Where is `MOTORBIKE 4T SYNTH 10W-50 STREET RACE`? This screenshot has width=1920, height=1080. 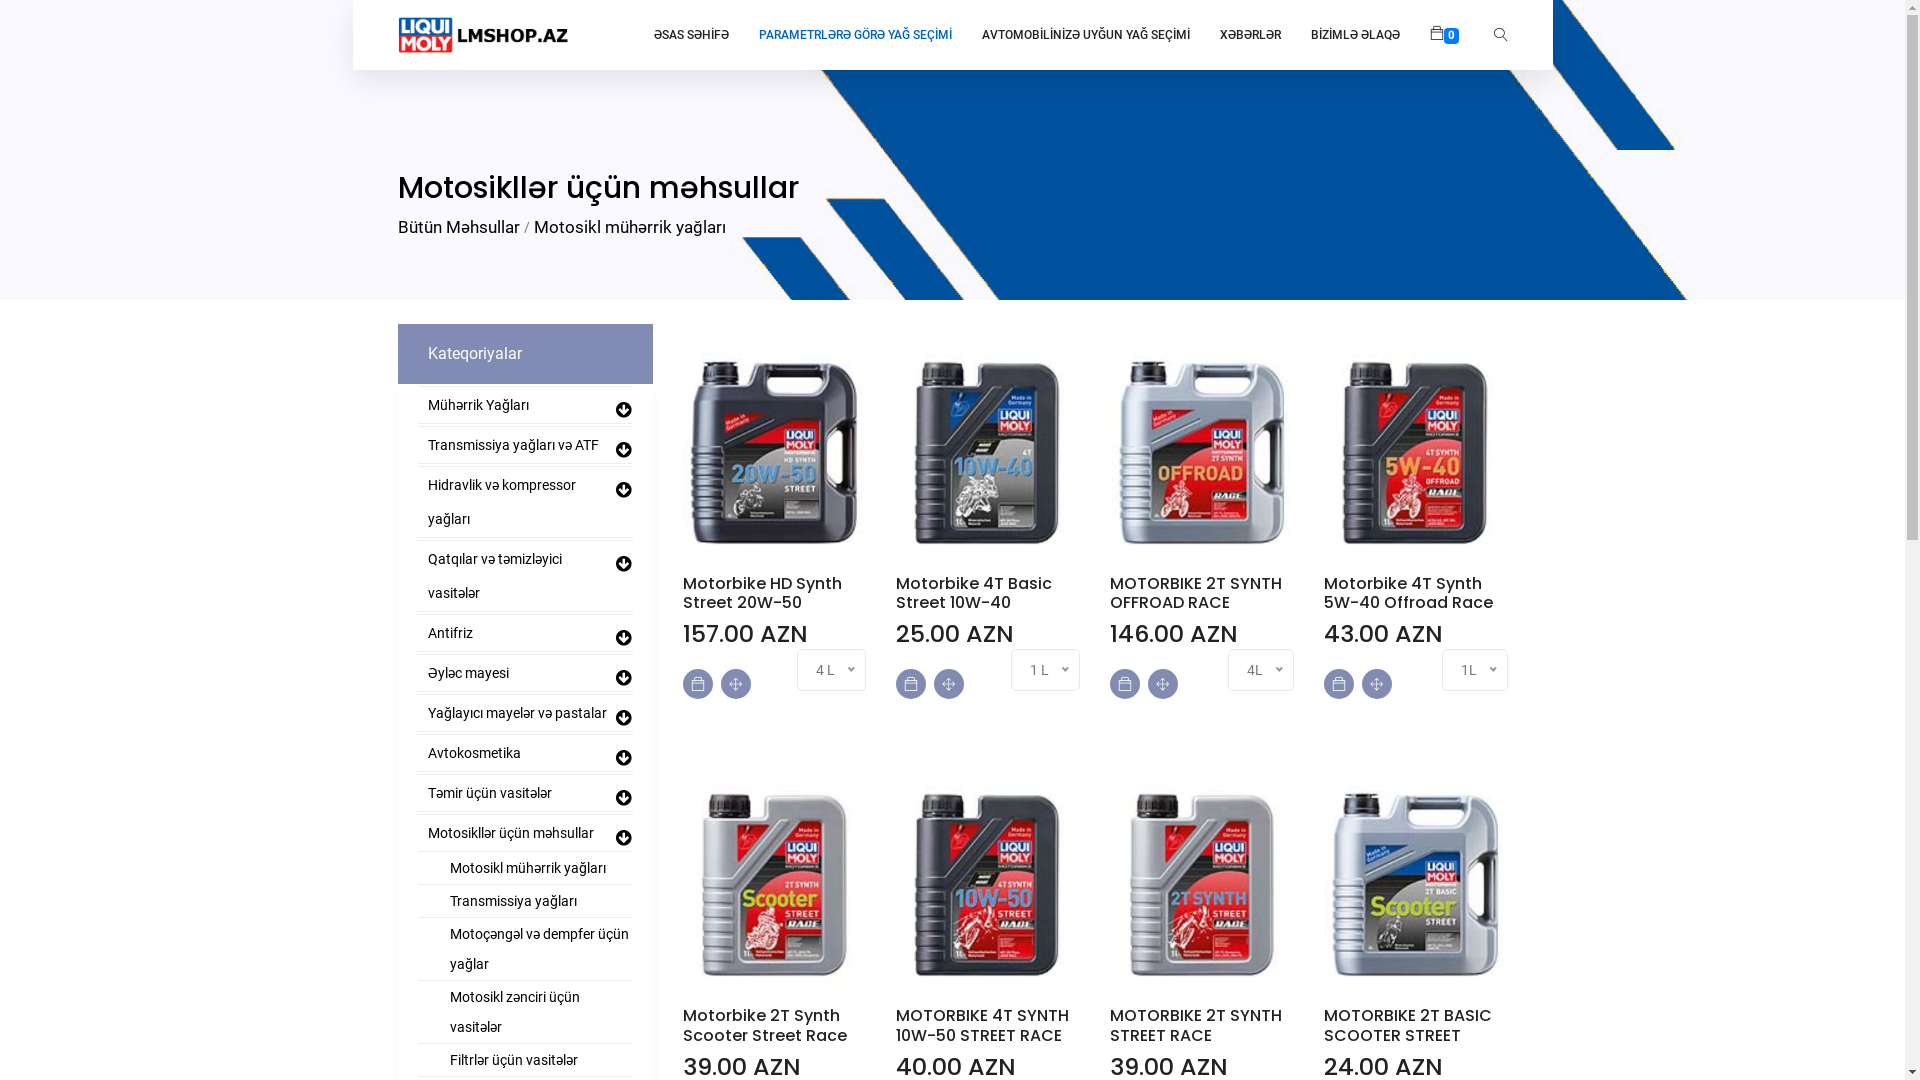
MOTORBIKE 4T SYNTH 10W-50 STREET RACE is located at coordinates (988, 1025).